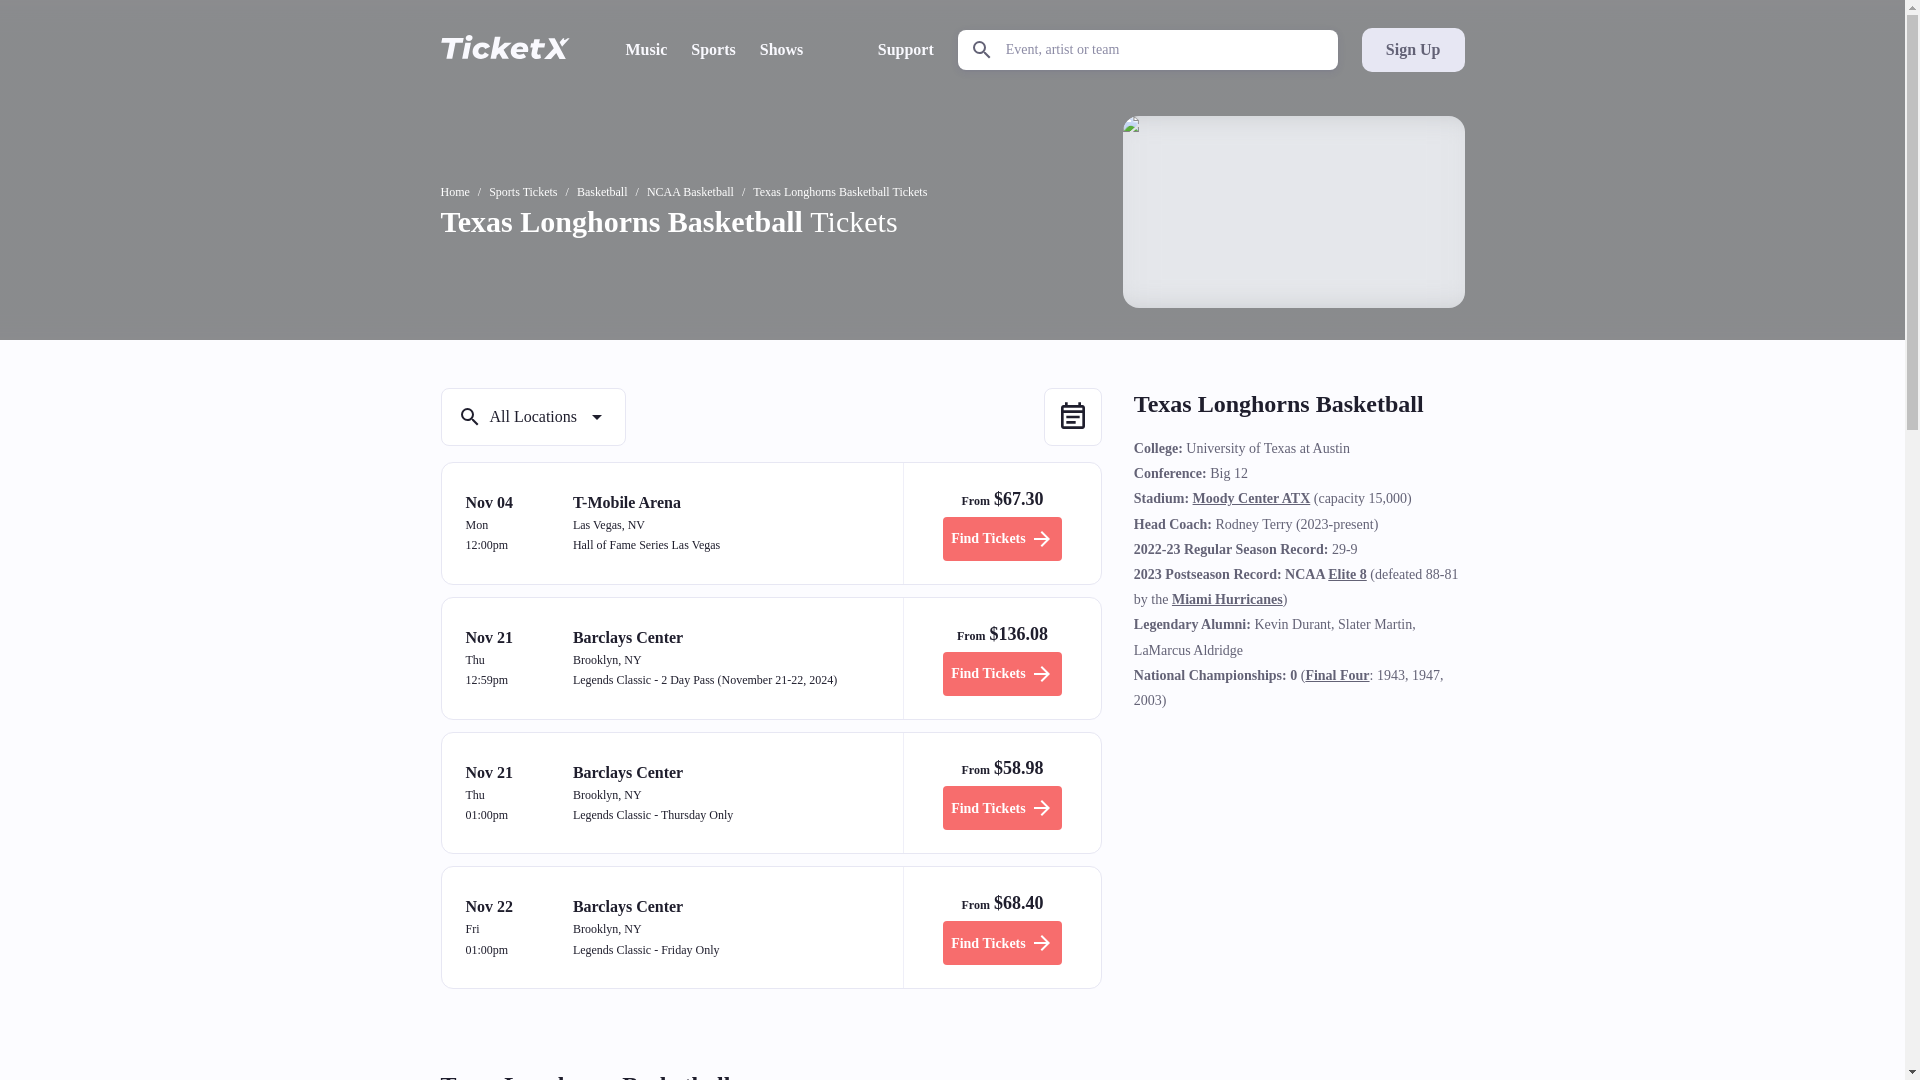 This screenshot has width=1920, height=1080. What do you see at coordinates (690, 191) in the screenshot?
I see `NCAA Basketball` at bounding box center [690, 191].